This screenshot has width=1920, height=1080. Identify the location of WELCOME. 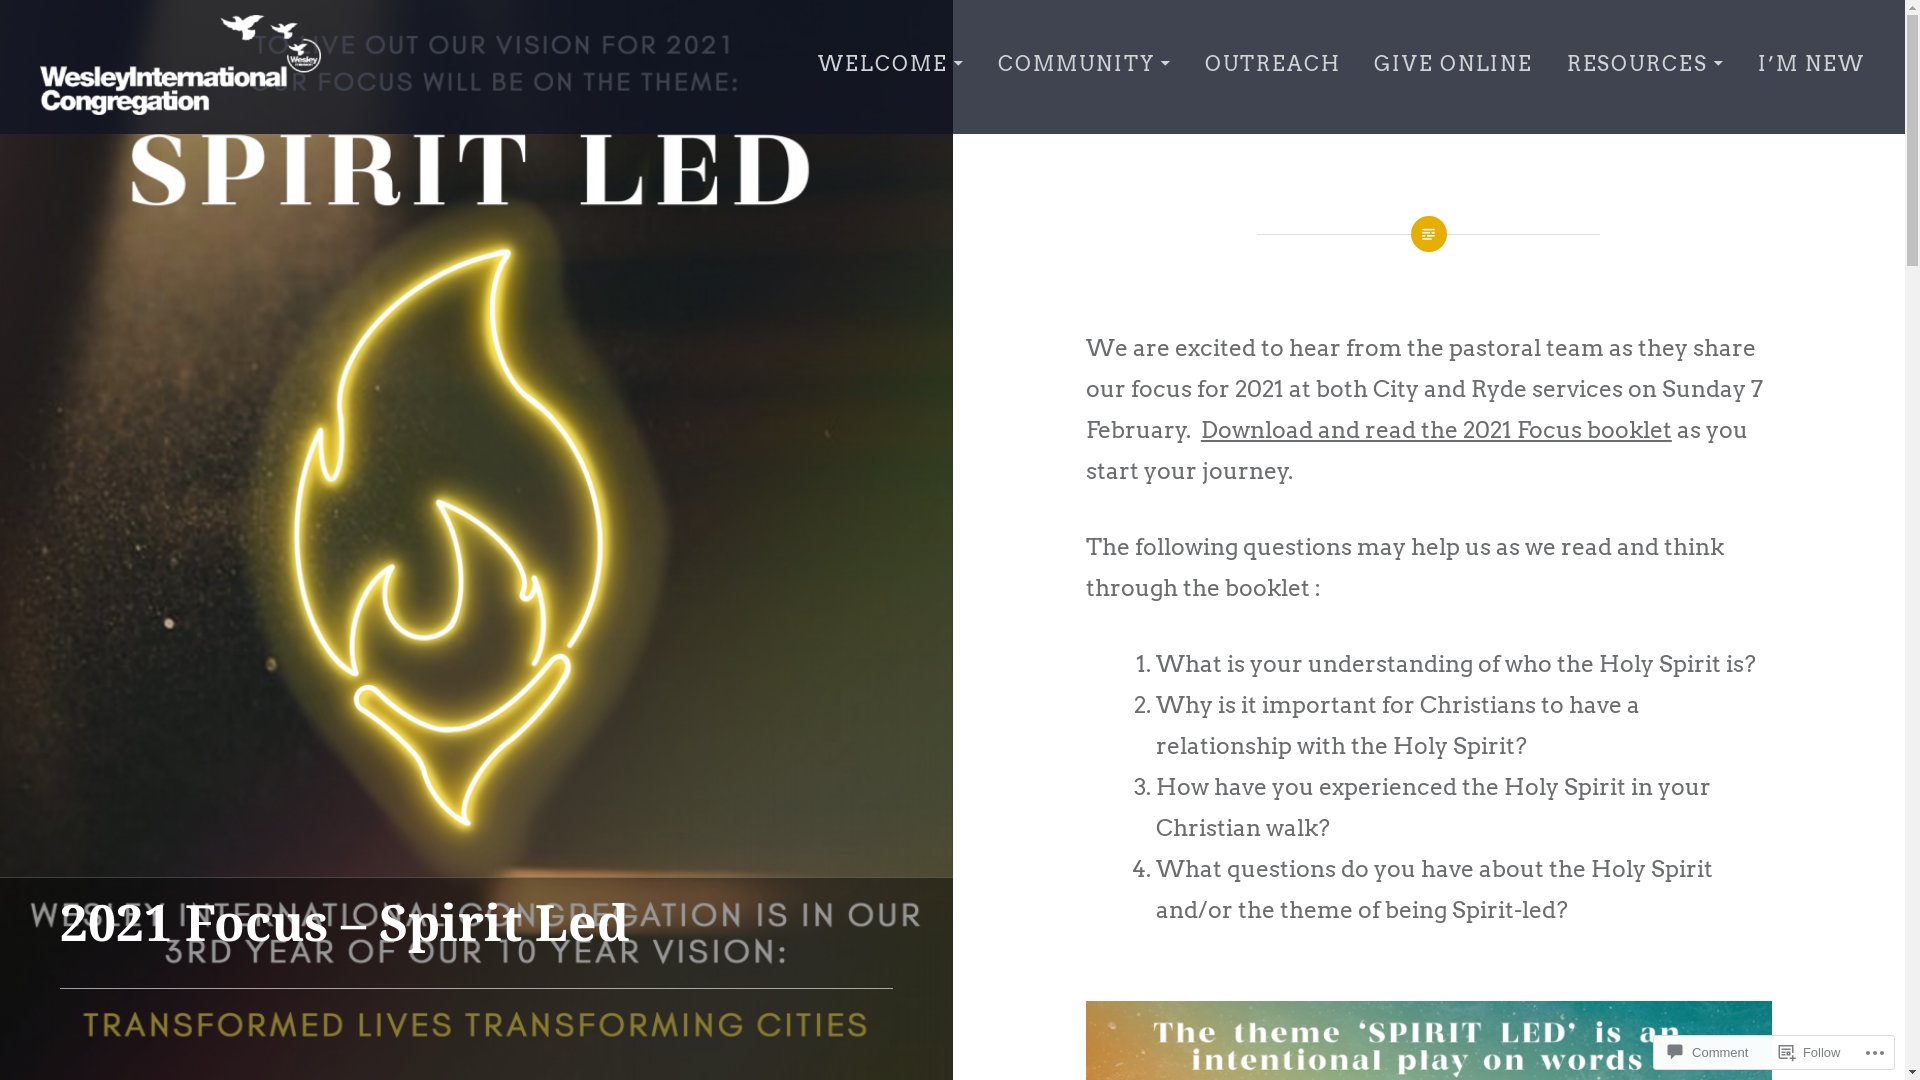
(891, 65).